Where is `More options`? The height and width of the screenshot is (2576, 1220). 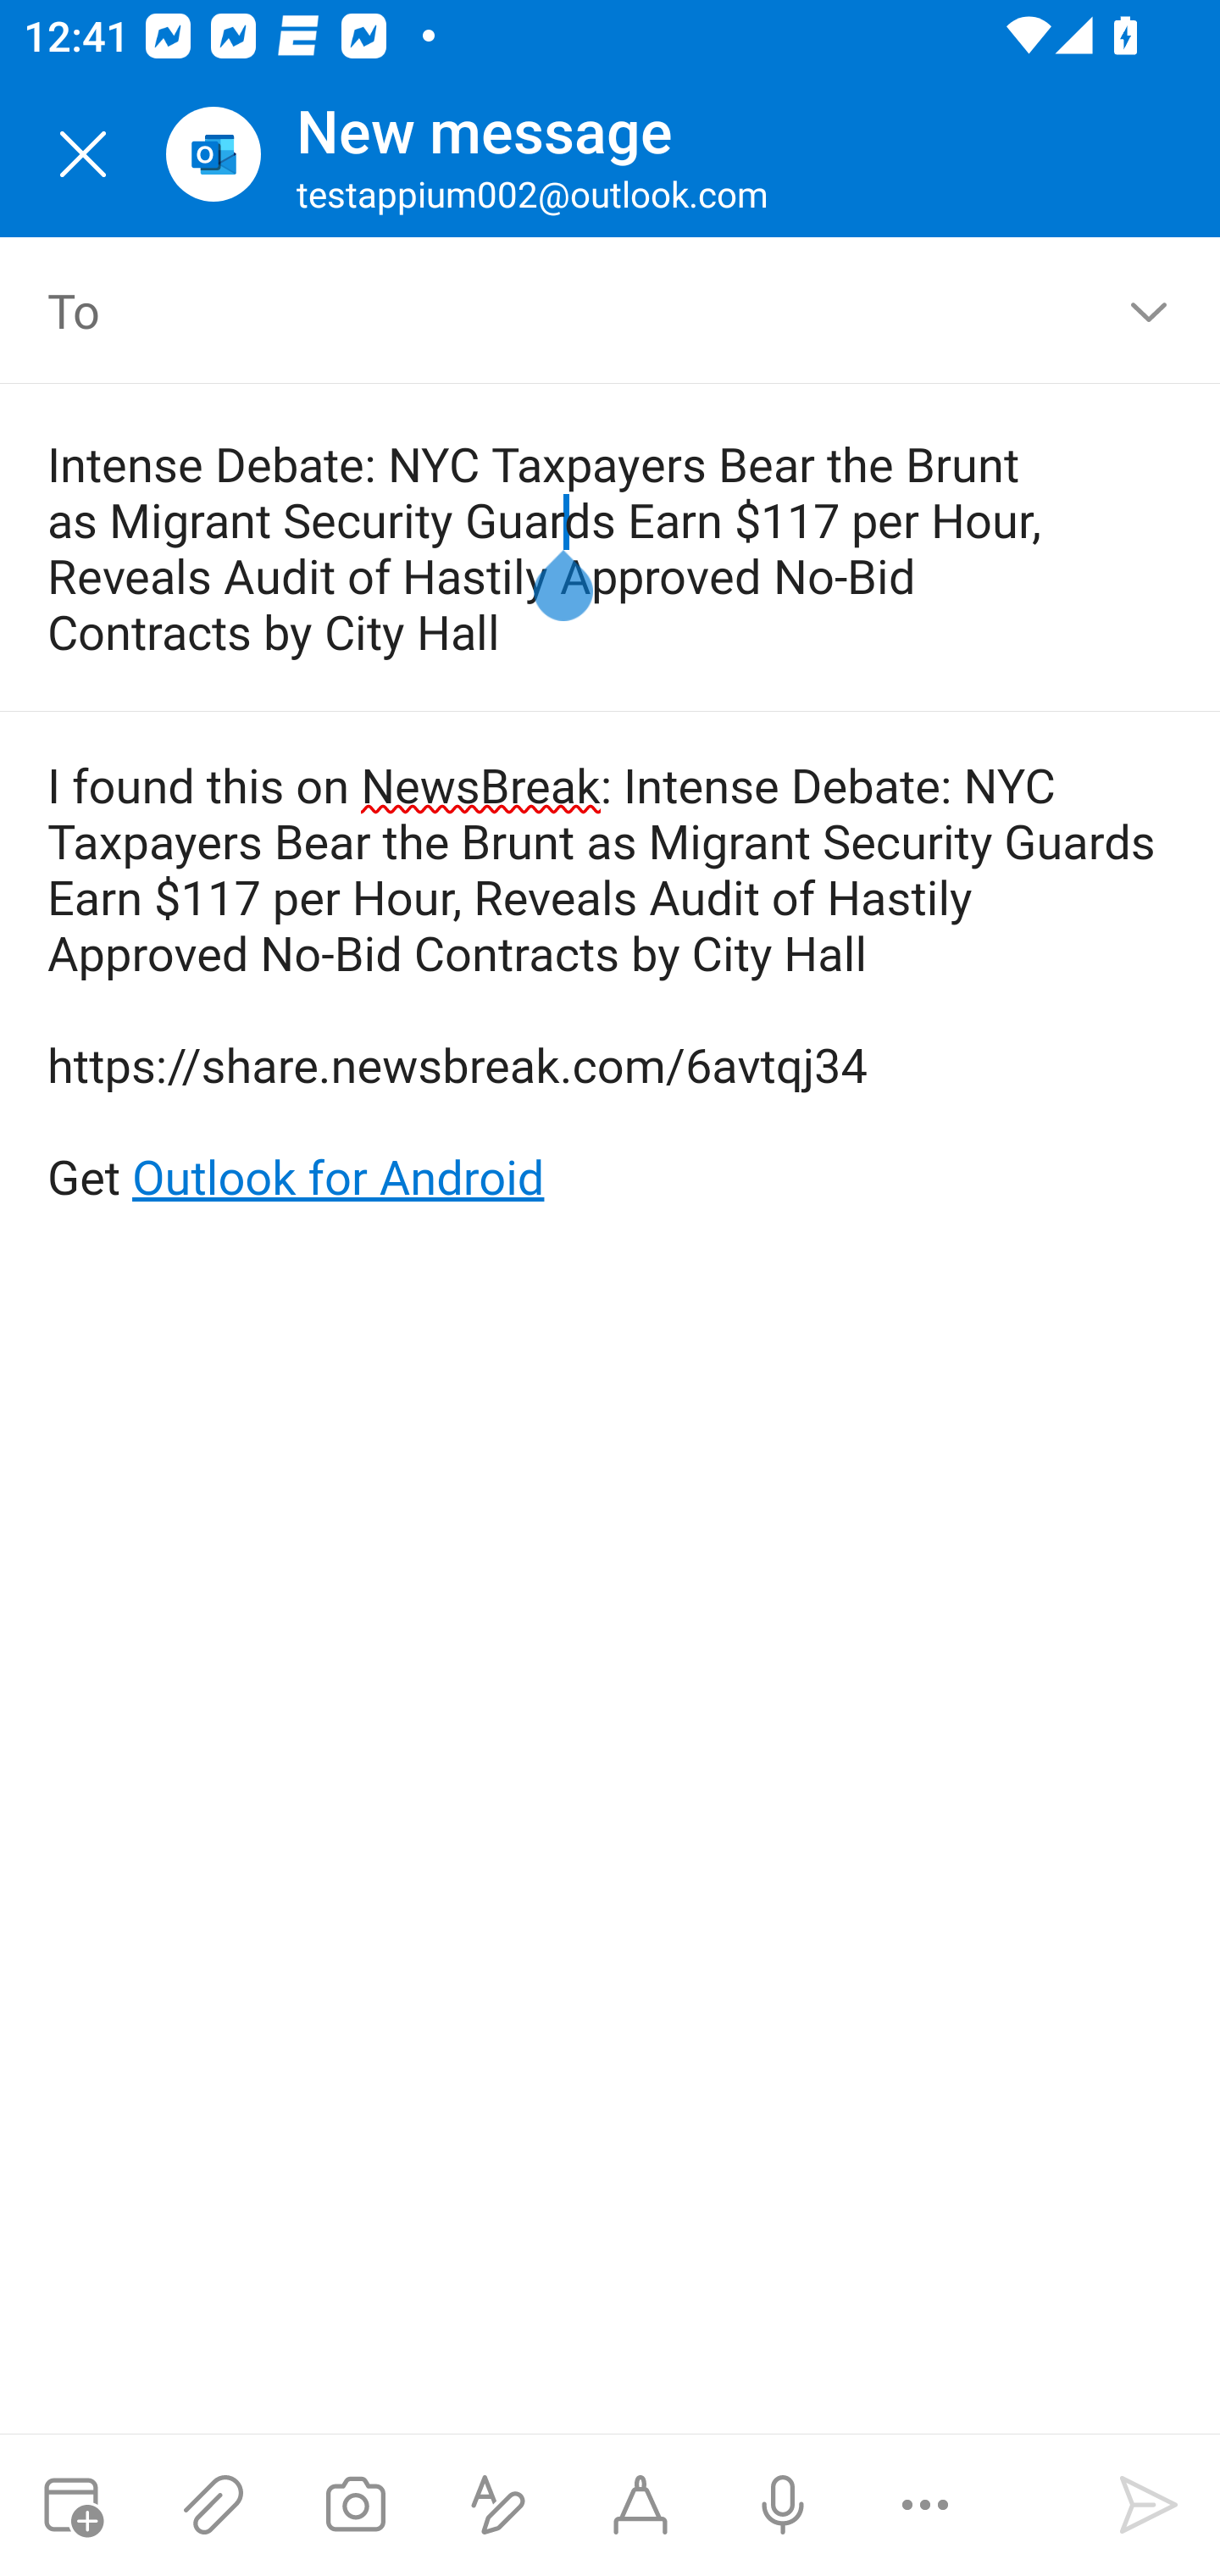
More options is located at coordinates (925, 2505).